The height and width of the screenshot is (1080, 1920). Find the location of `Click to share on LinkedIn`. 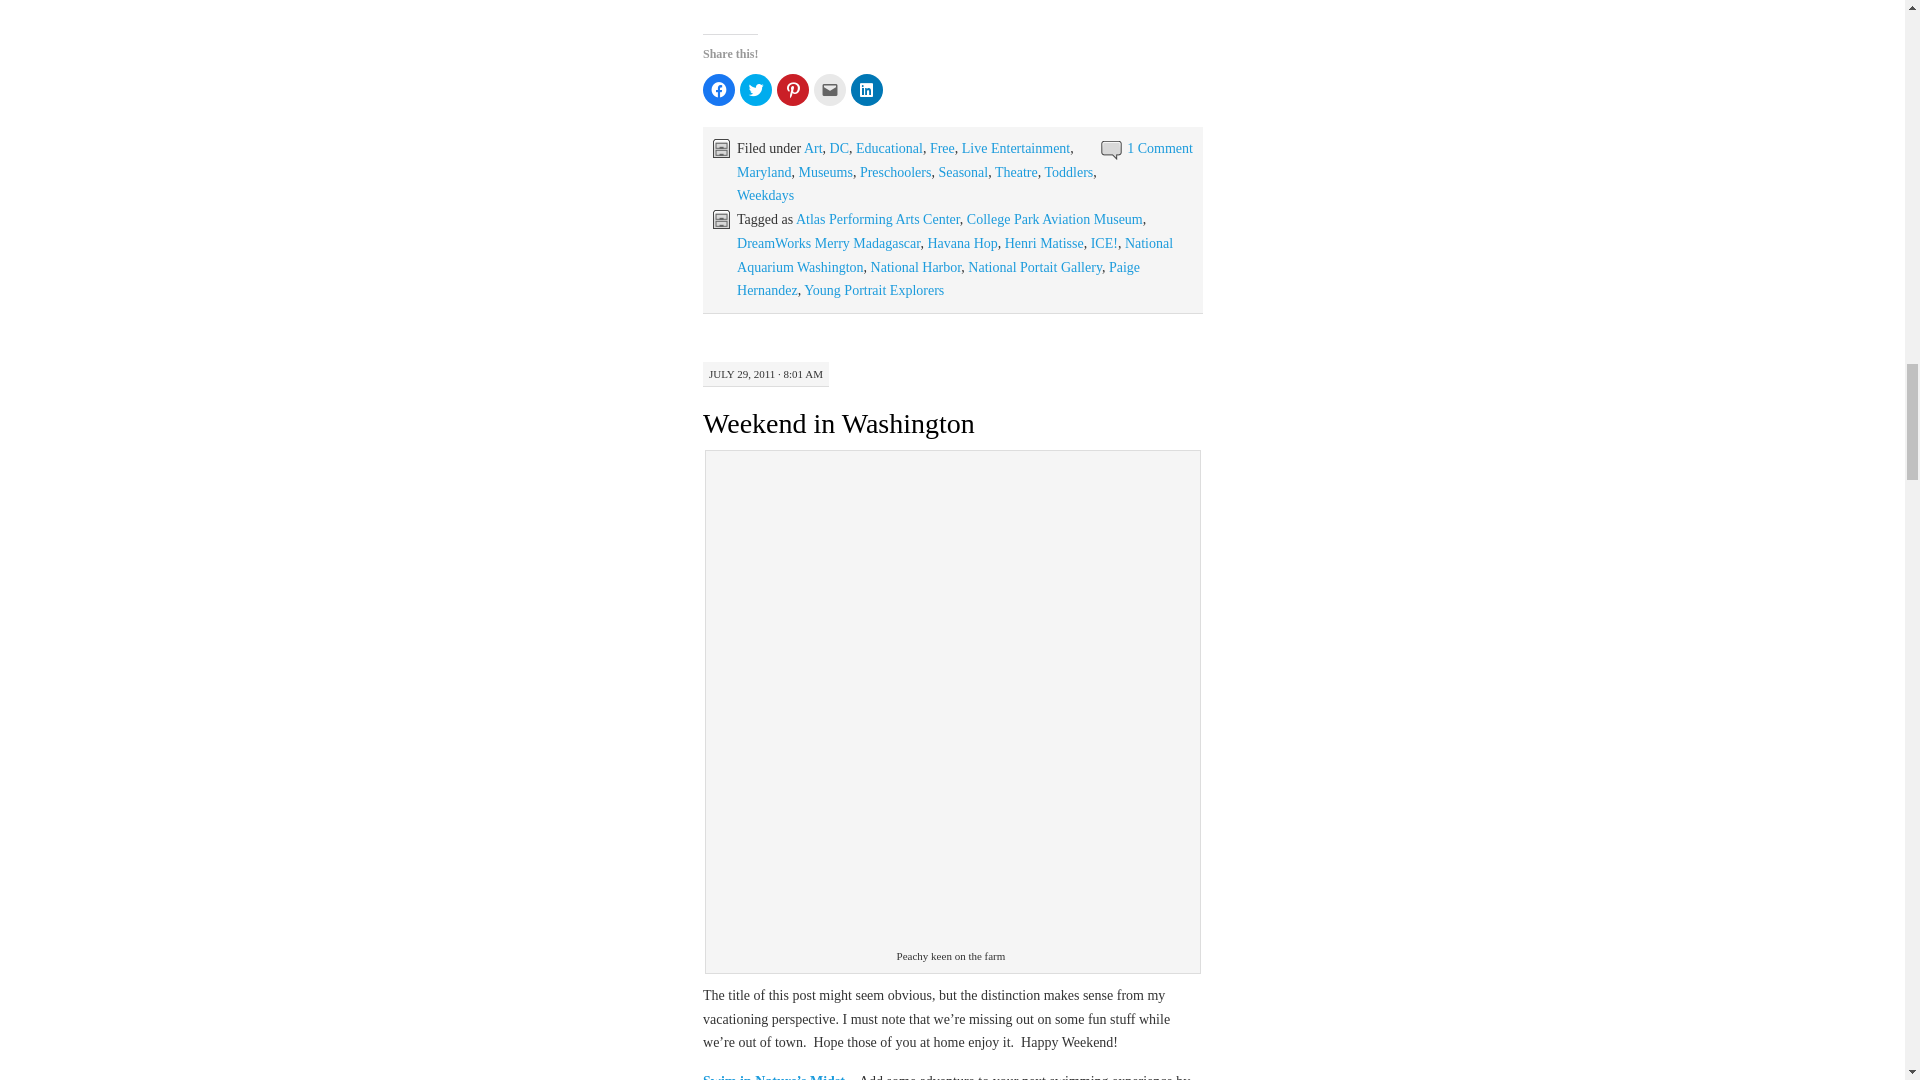

Click to share on LinkedIn is located at coordinates (866, 90).